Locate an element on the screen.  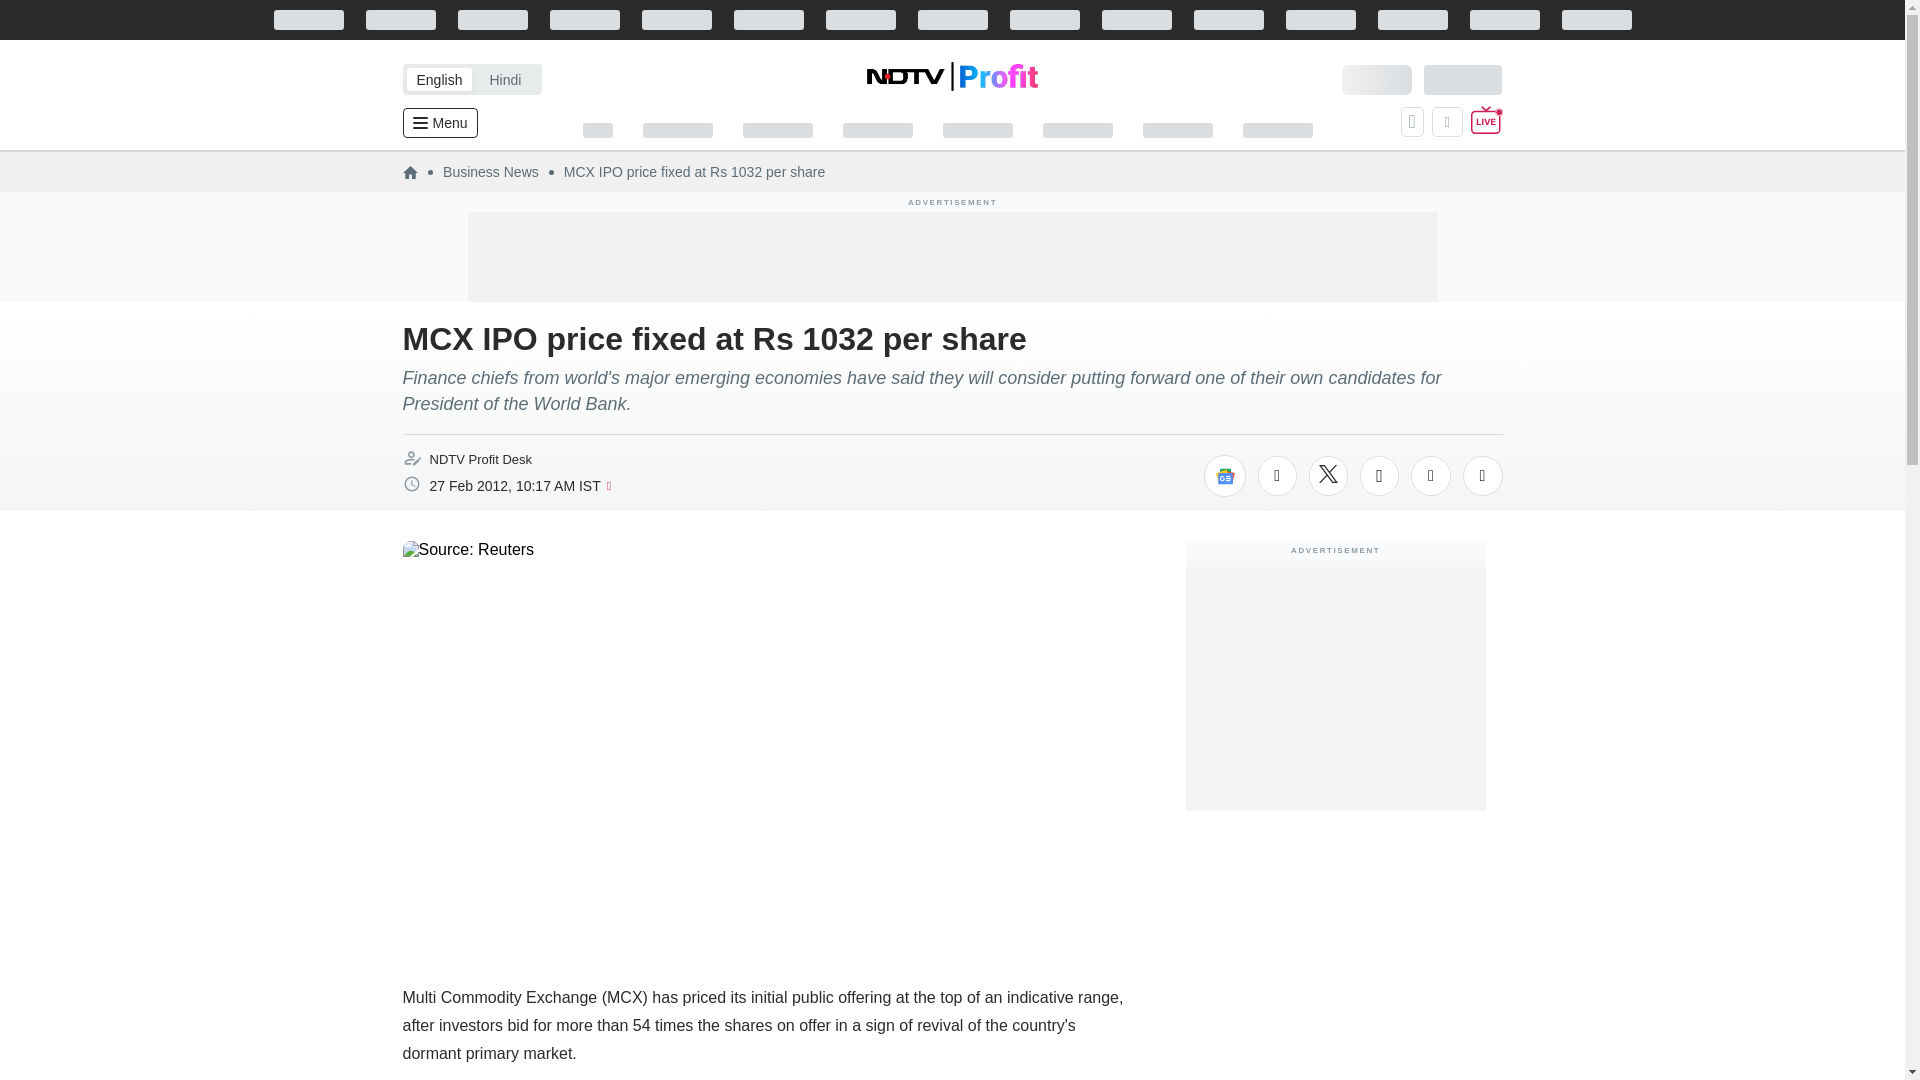
Menu is located at coordinates (438, 123).